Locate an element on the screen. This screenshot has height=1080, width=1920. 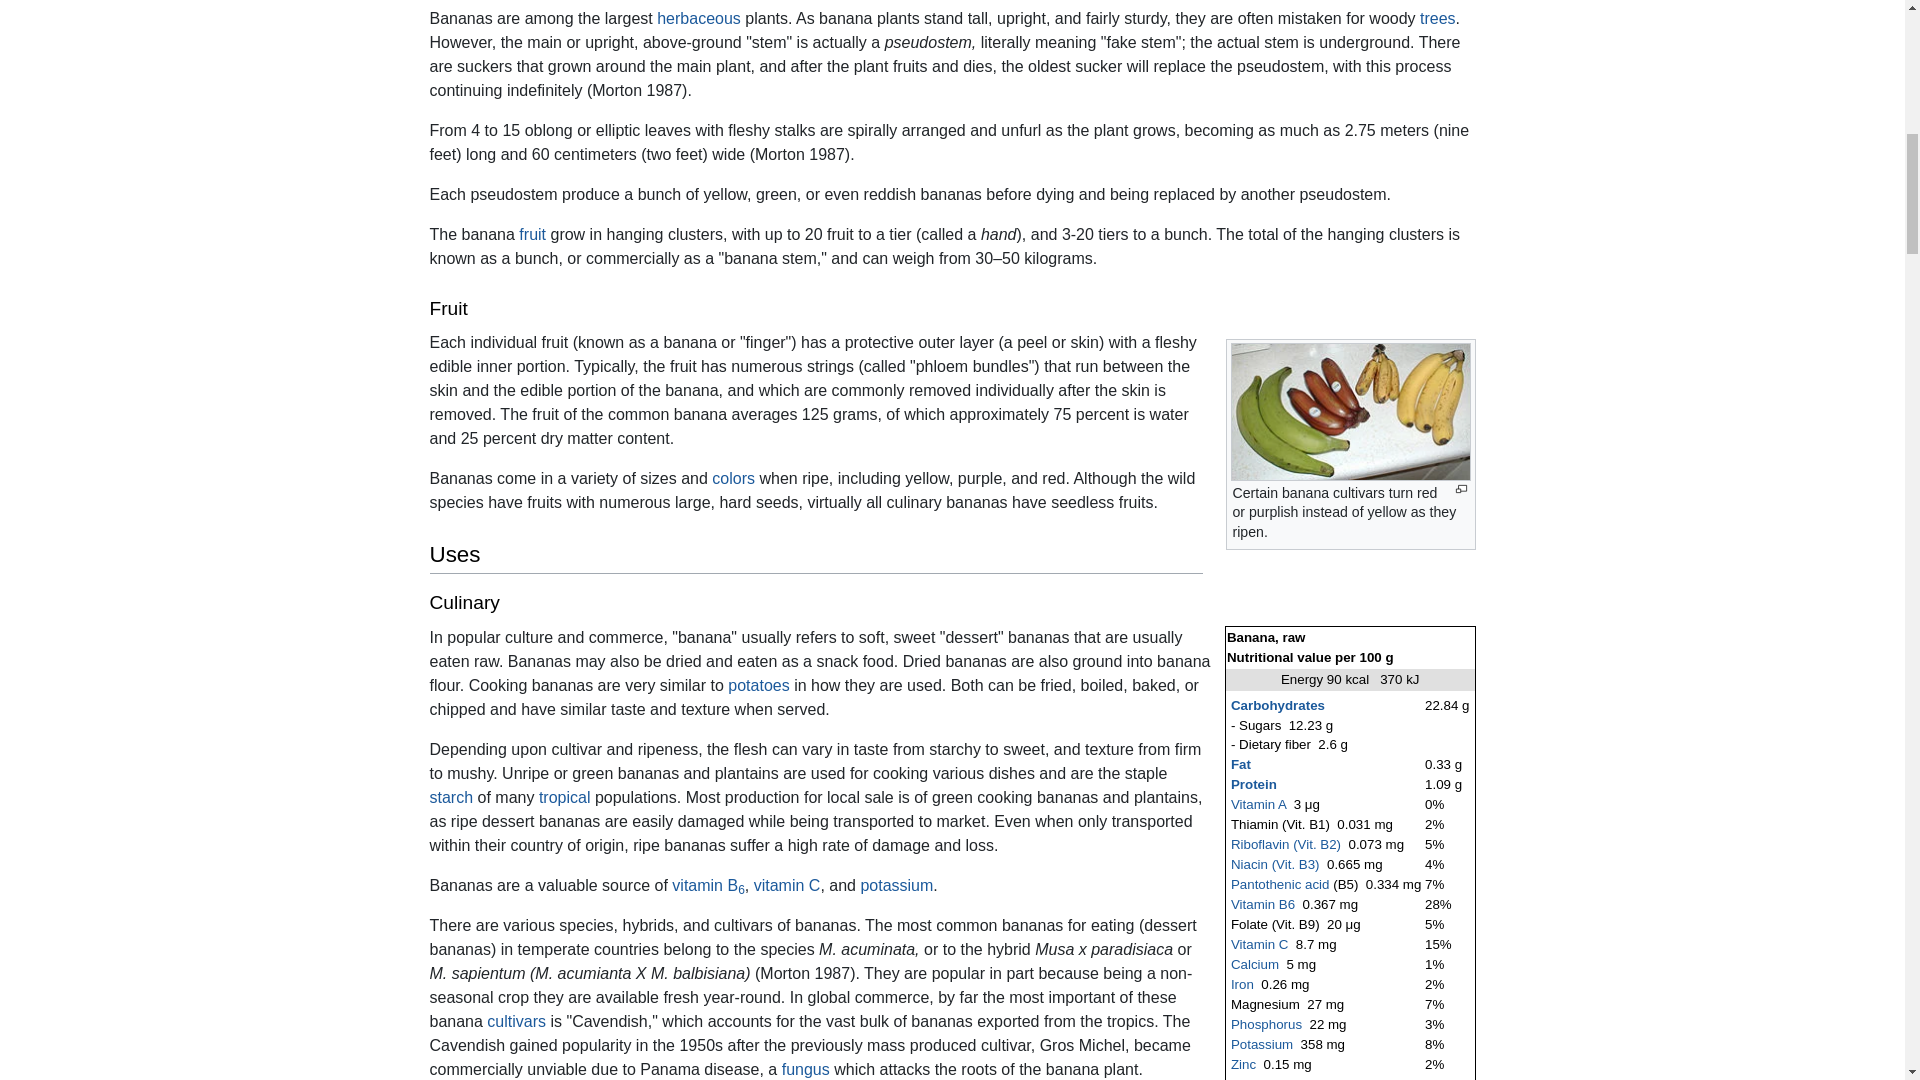
fruit is located at coordinates (532, 234).